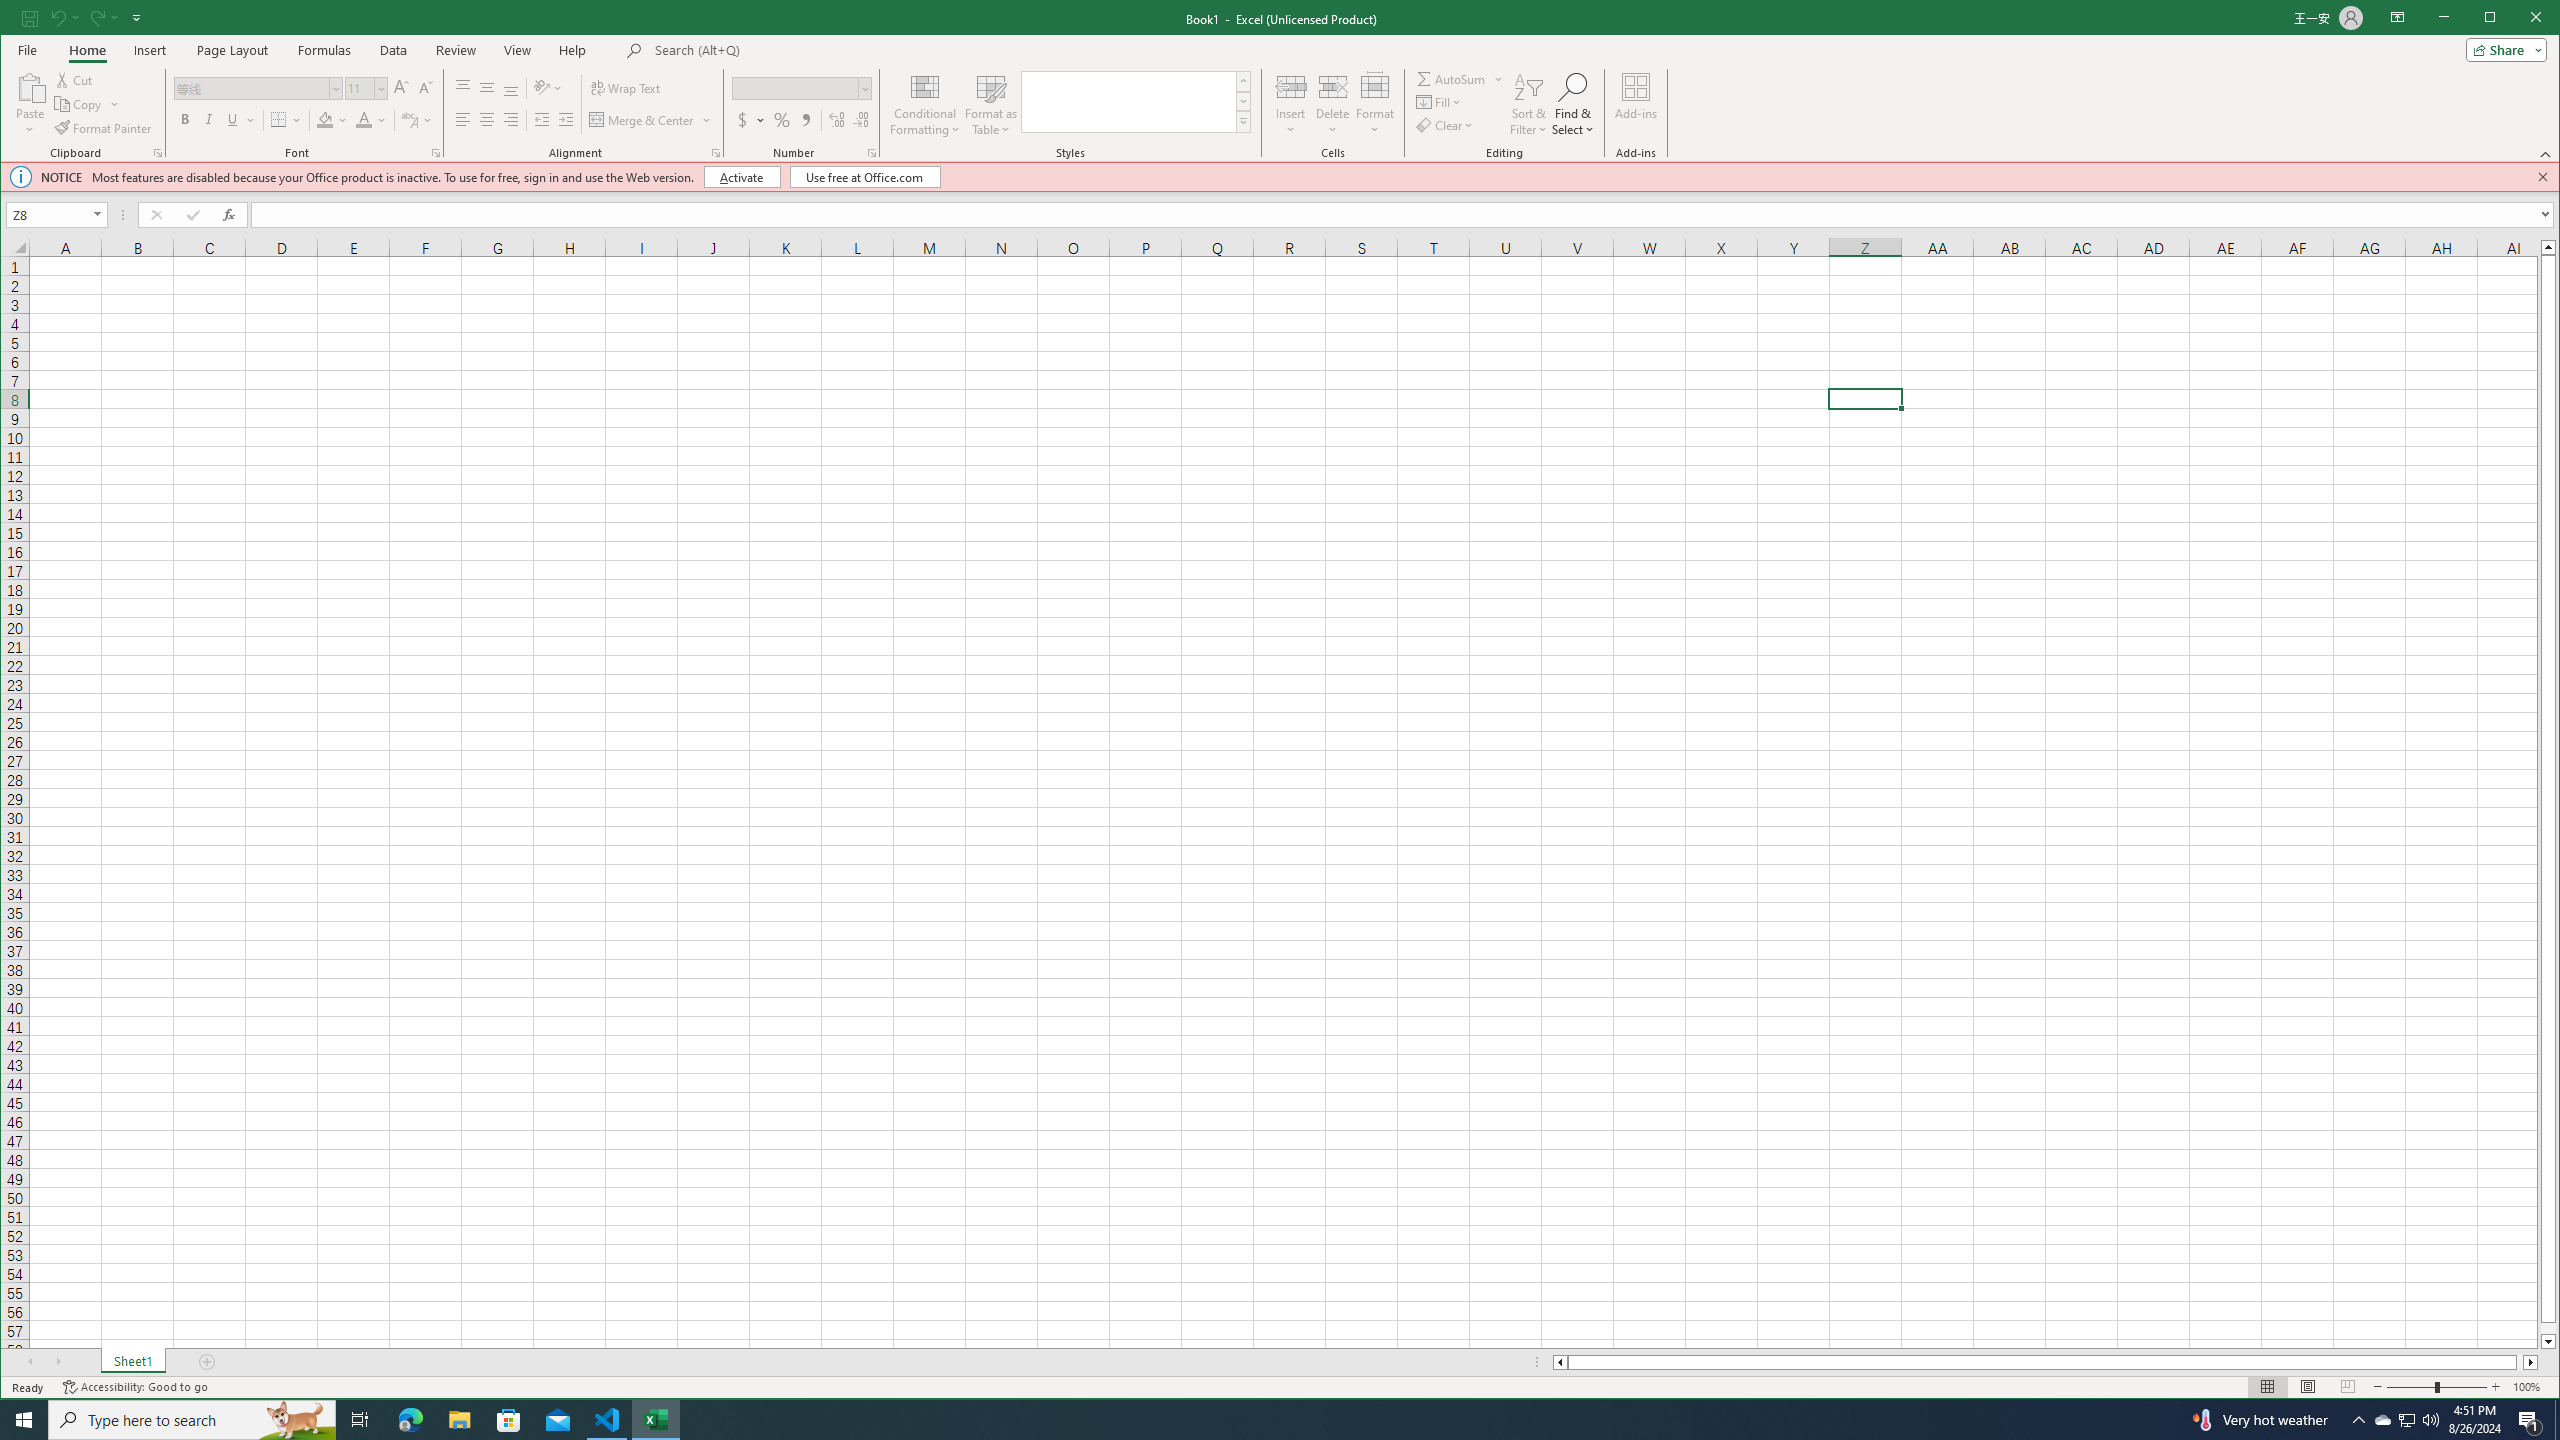 Image resolution: width=2560 pixels, height=1440 pixels. I want to click on Font Color, so click(363, 120).